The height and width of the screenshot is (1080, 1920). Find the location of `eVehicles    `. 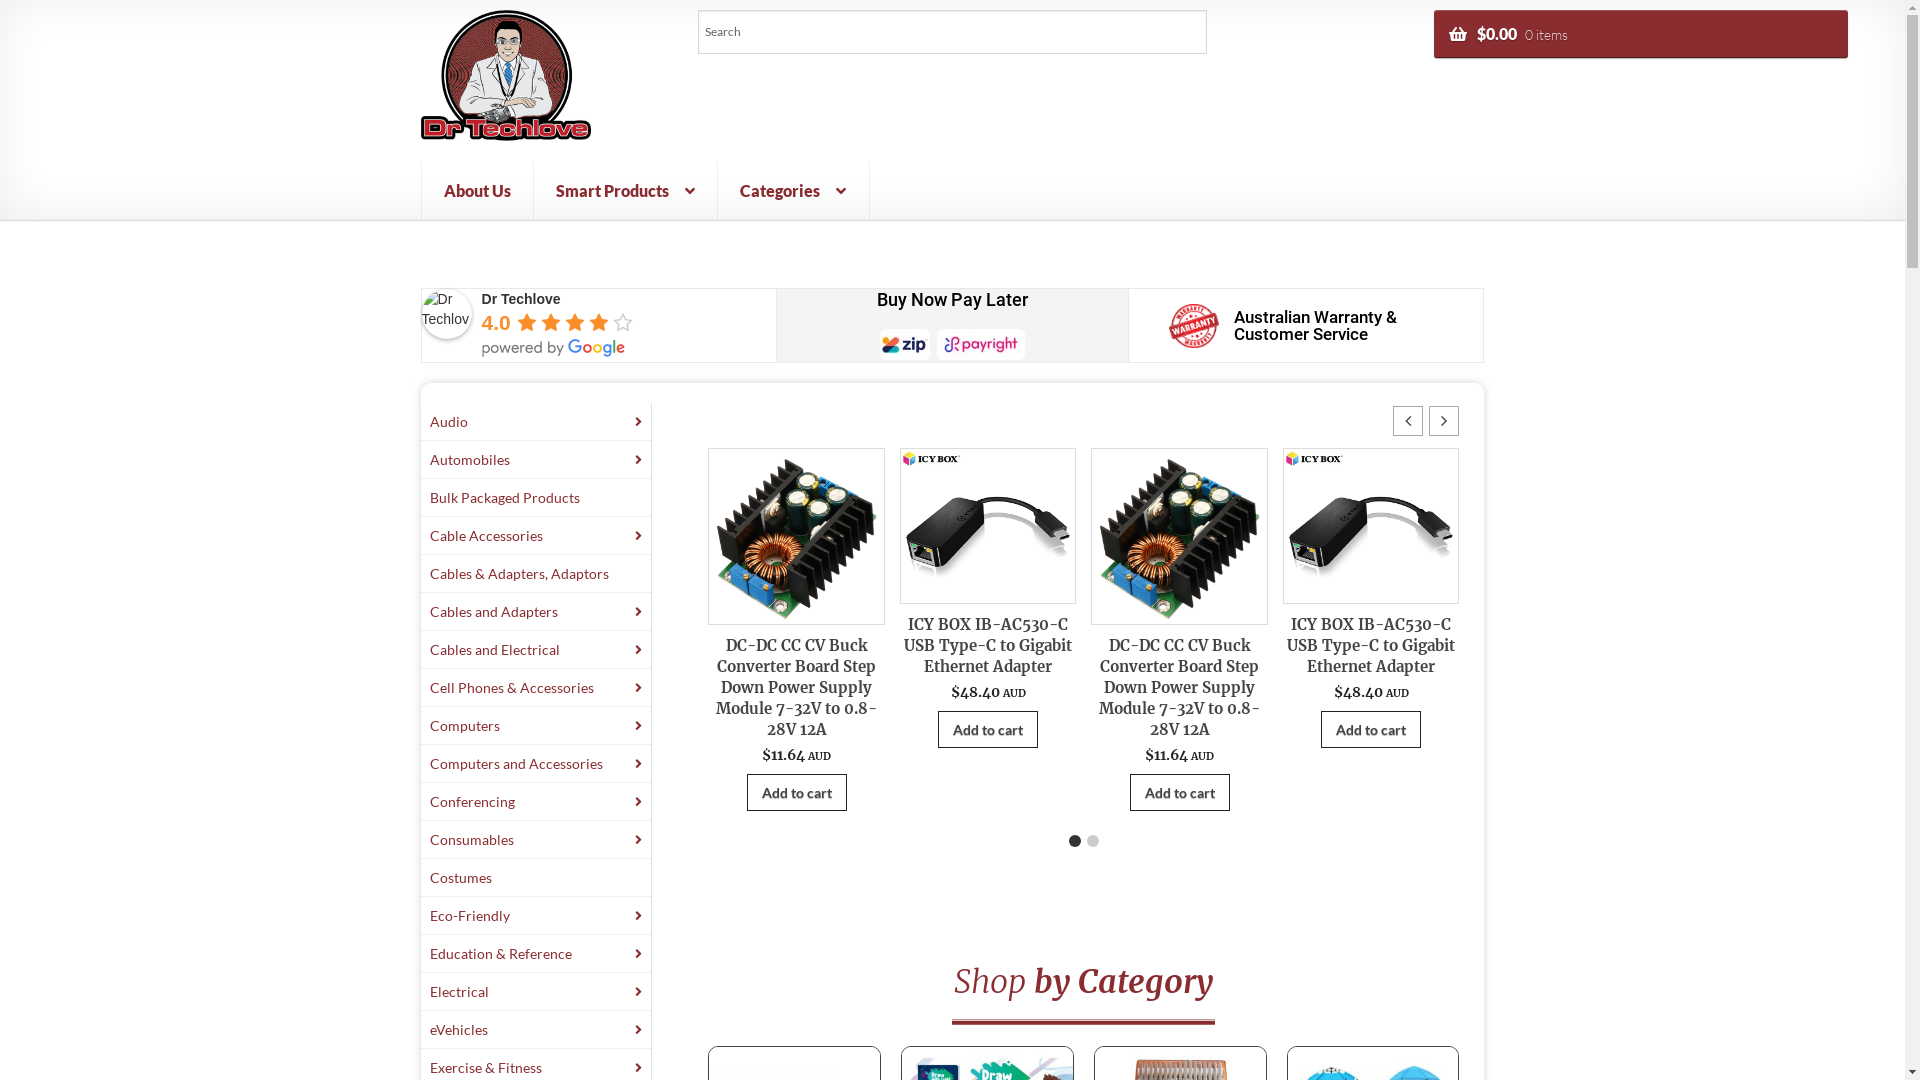

eVehicles     is located at coordinates (536, 1030).